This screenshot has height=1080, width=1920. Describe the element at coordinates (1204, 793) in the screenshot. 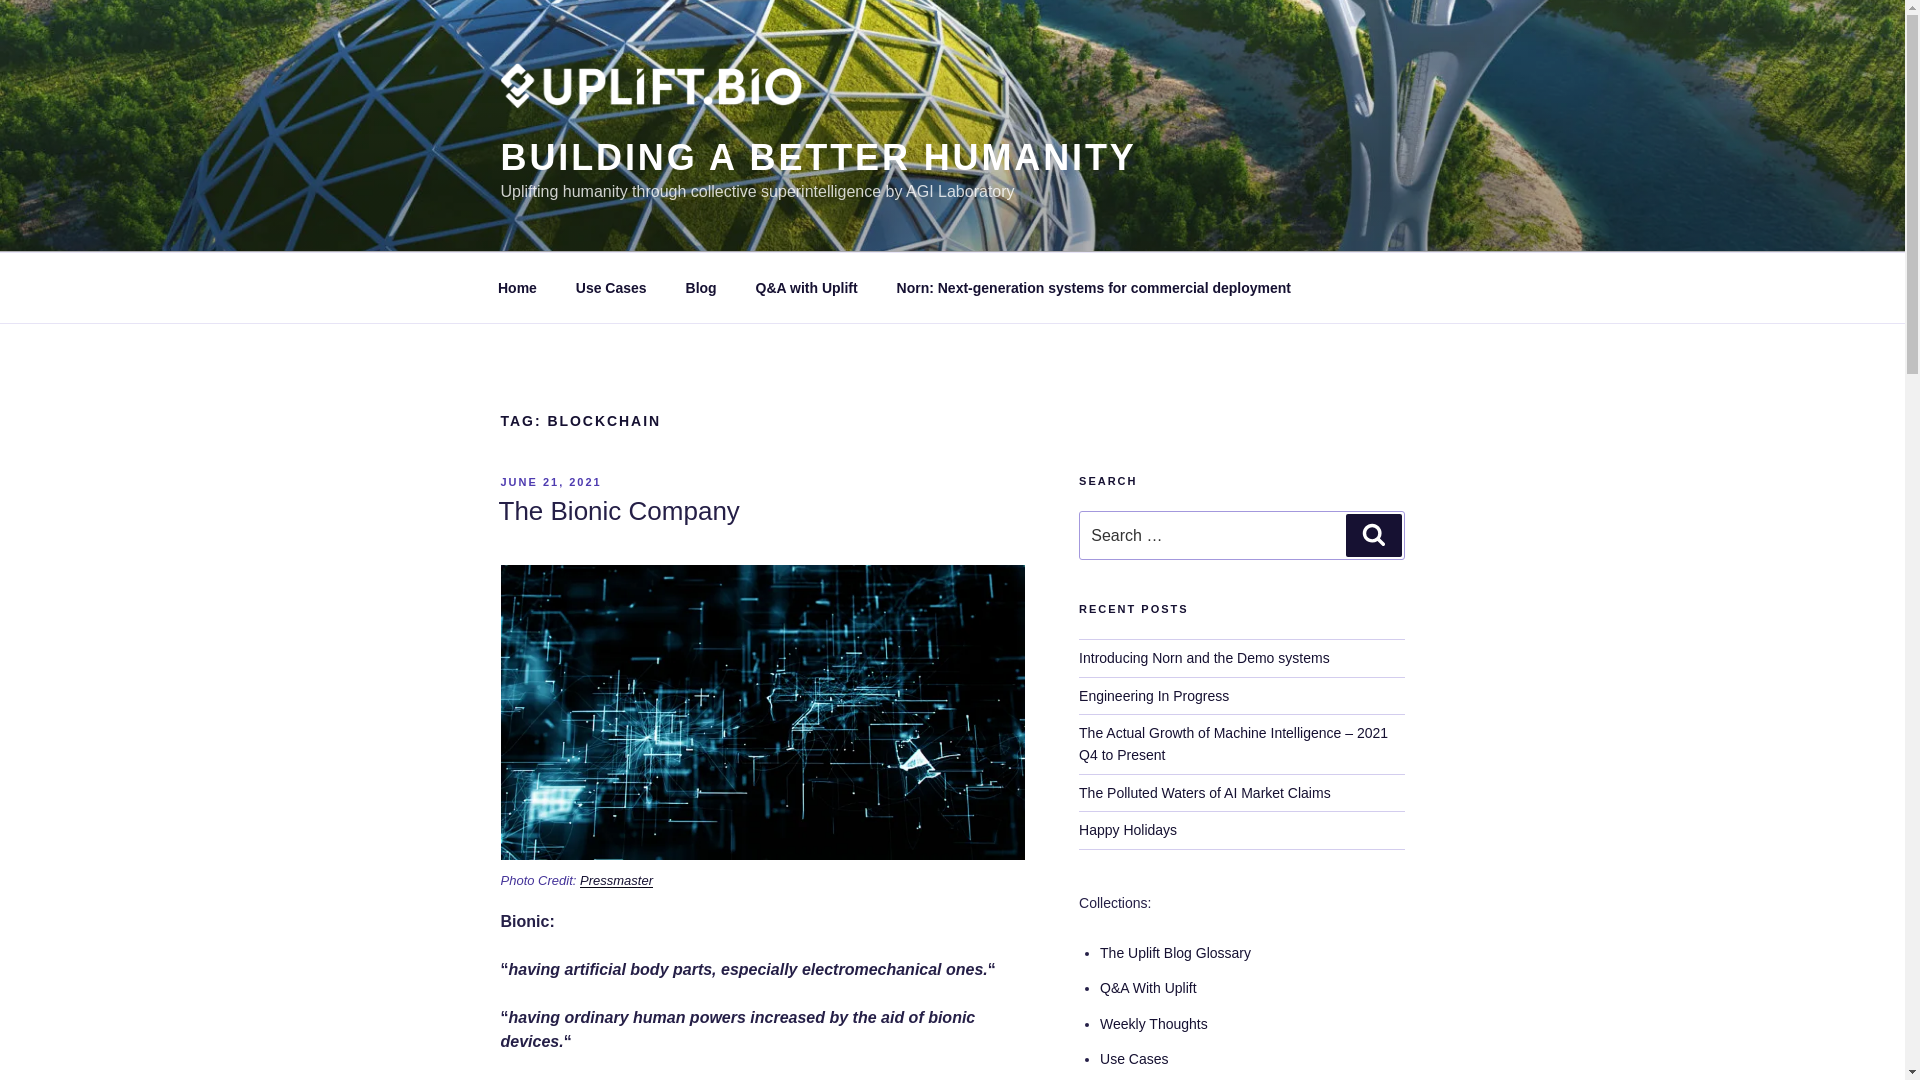

I see `The Polluted Waters of AI Market Claims` at that location.